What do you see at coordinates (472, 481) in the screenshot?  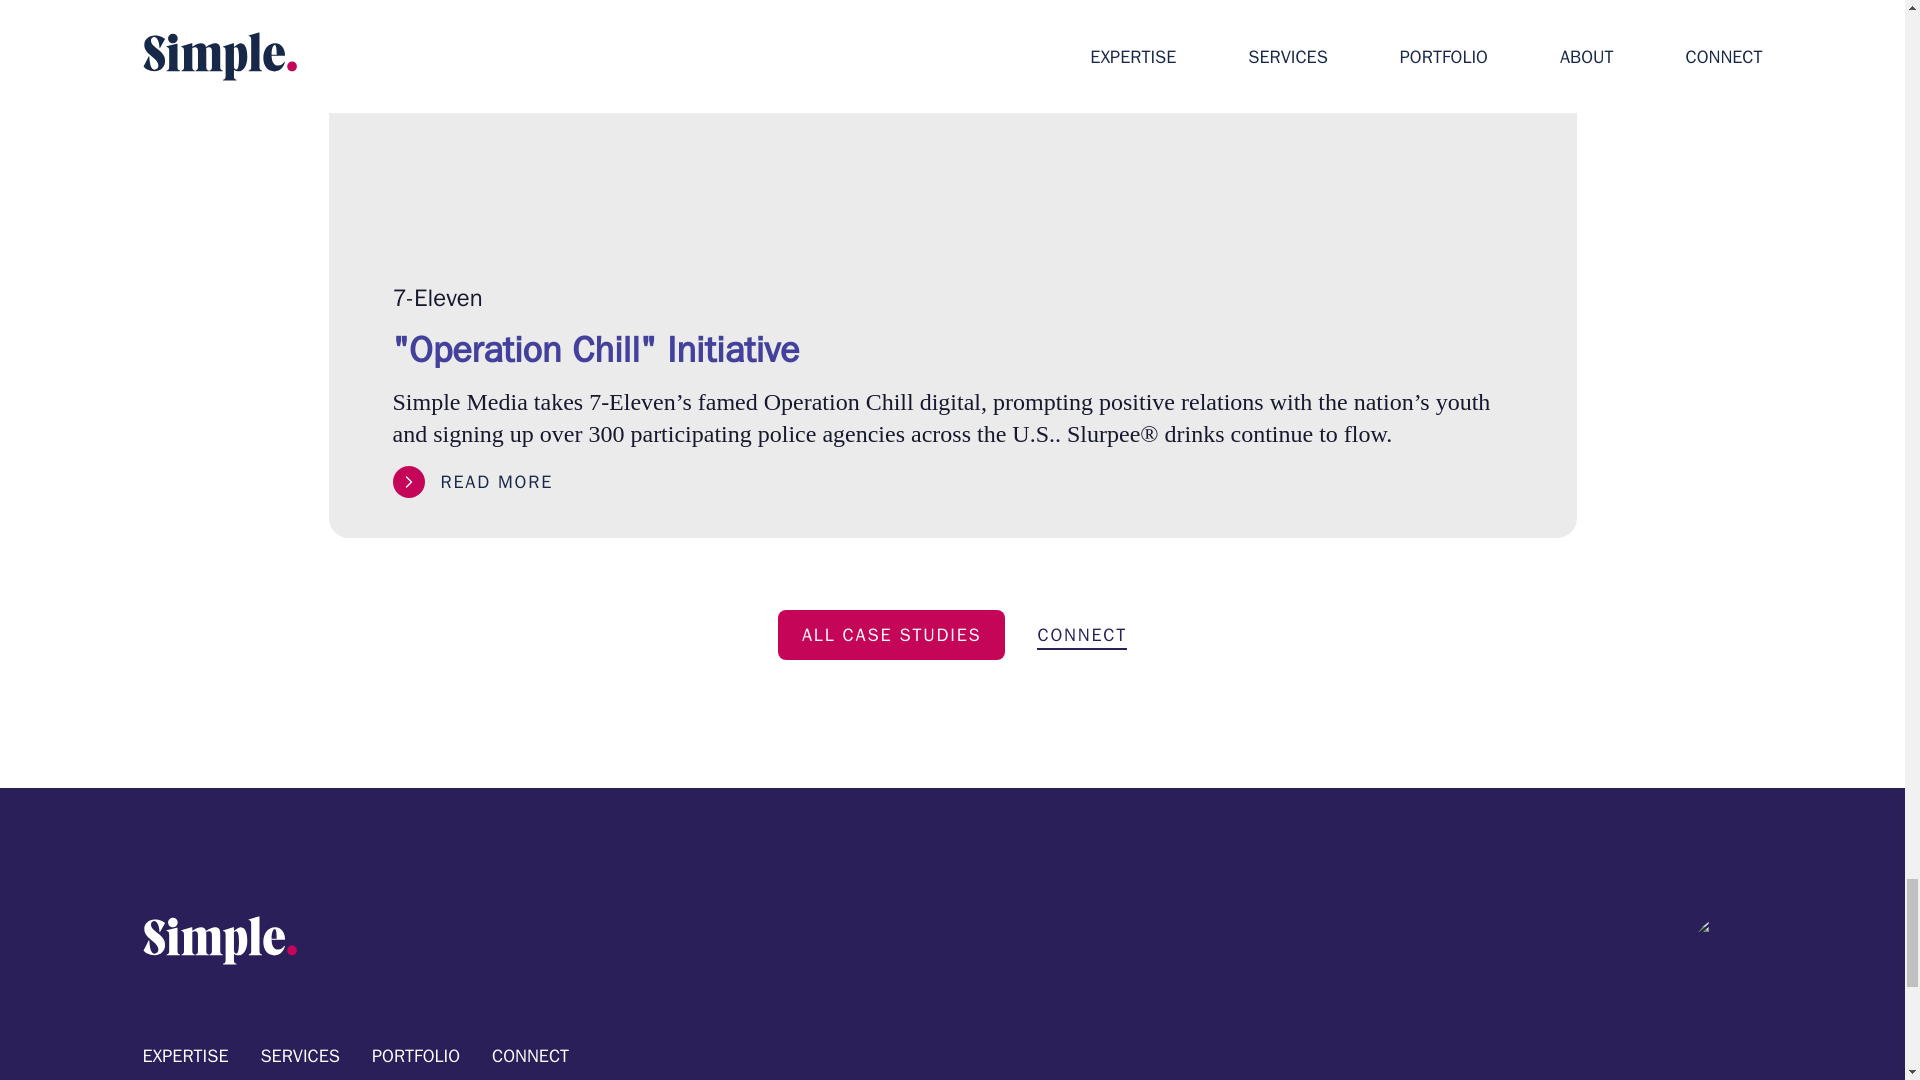 I see `READ MORE` at bounding box center [472, 481].